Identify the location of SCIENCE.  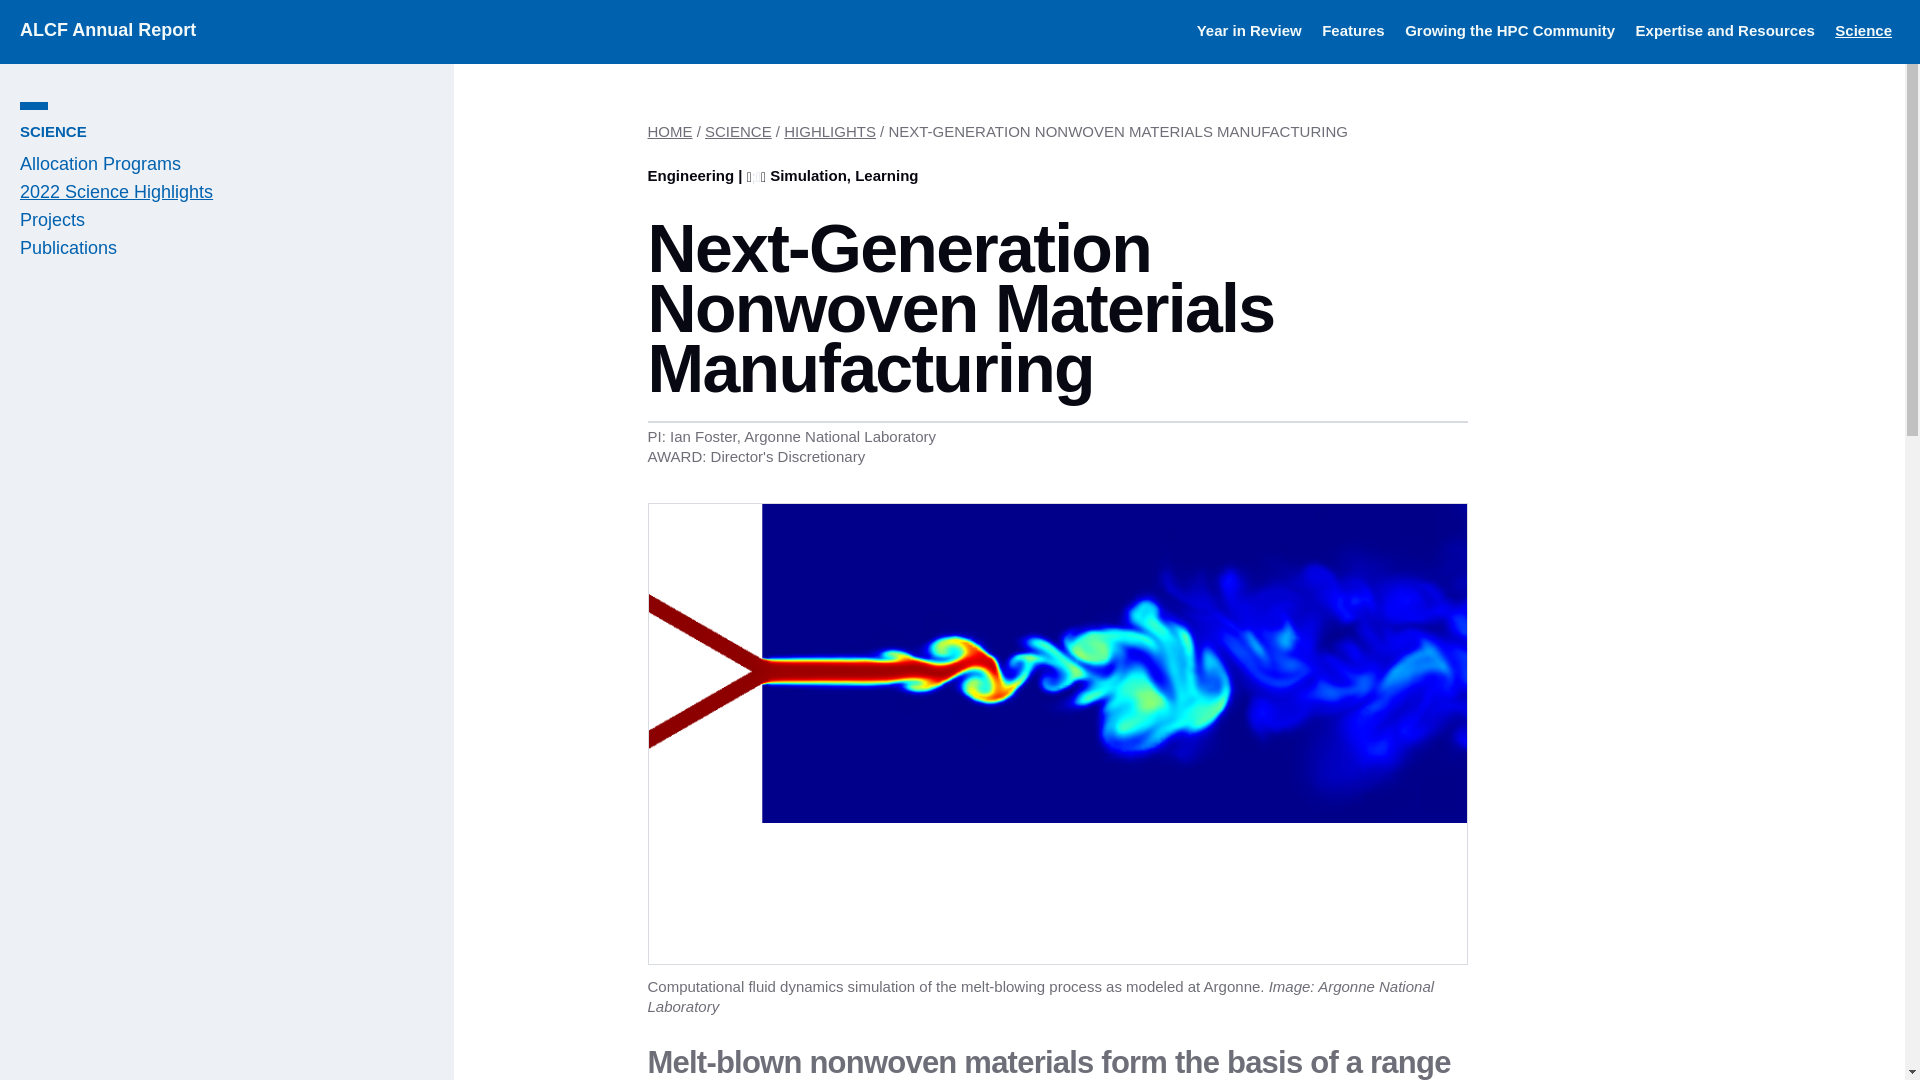
(52, 132).